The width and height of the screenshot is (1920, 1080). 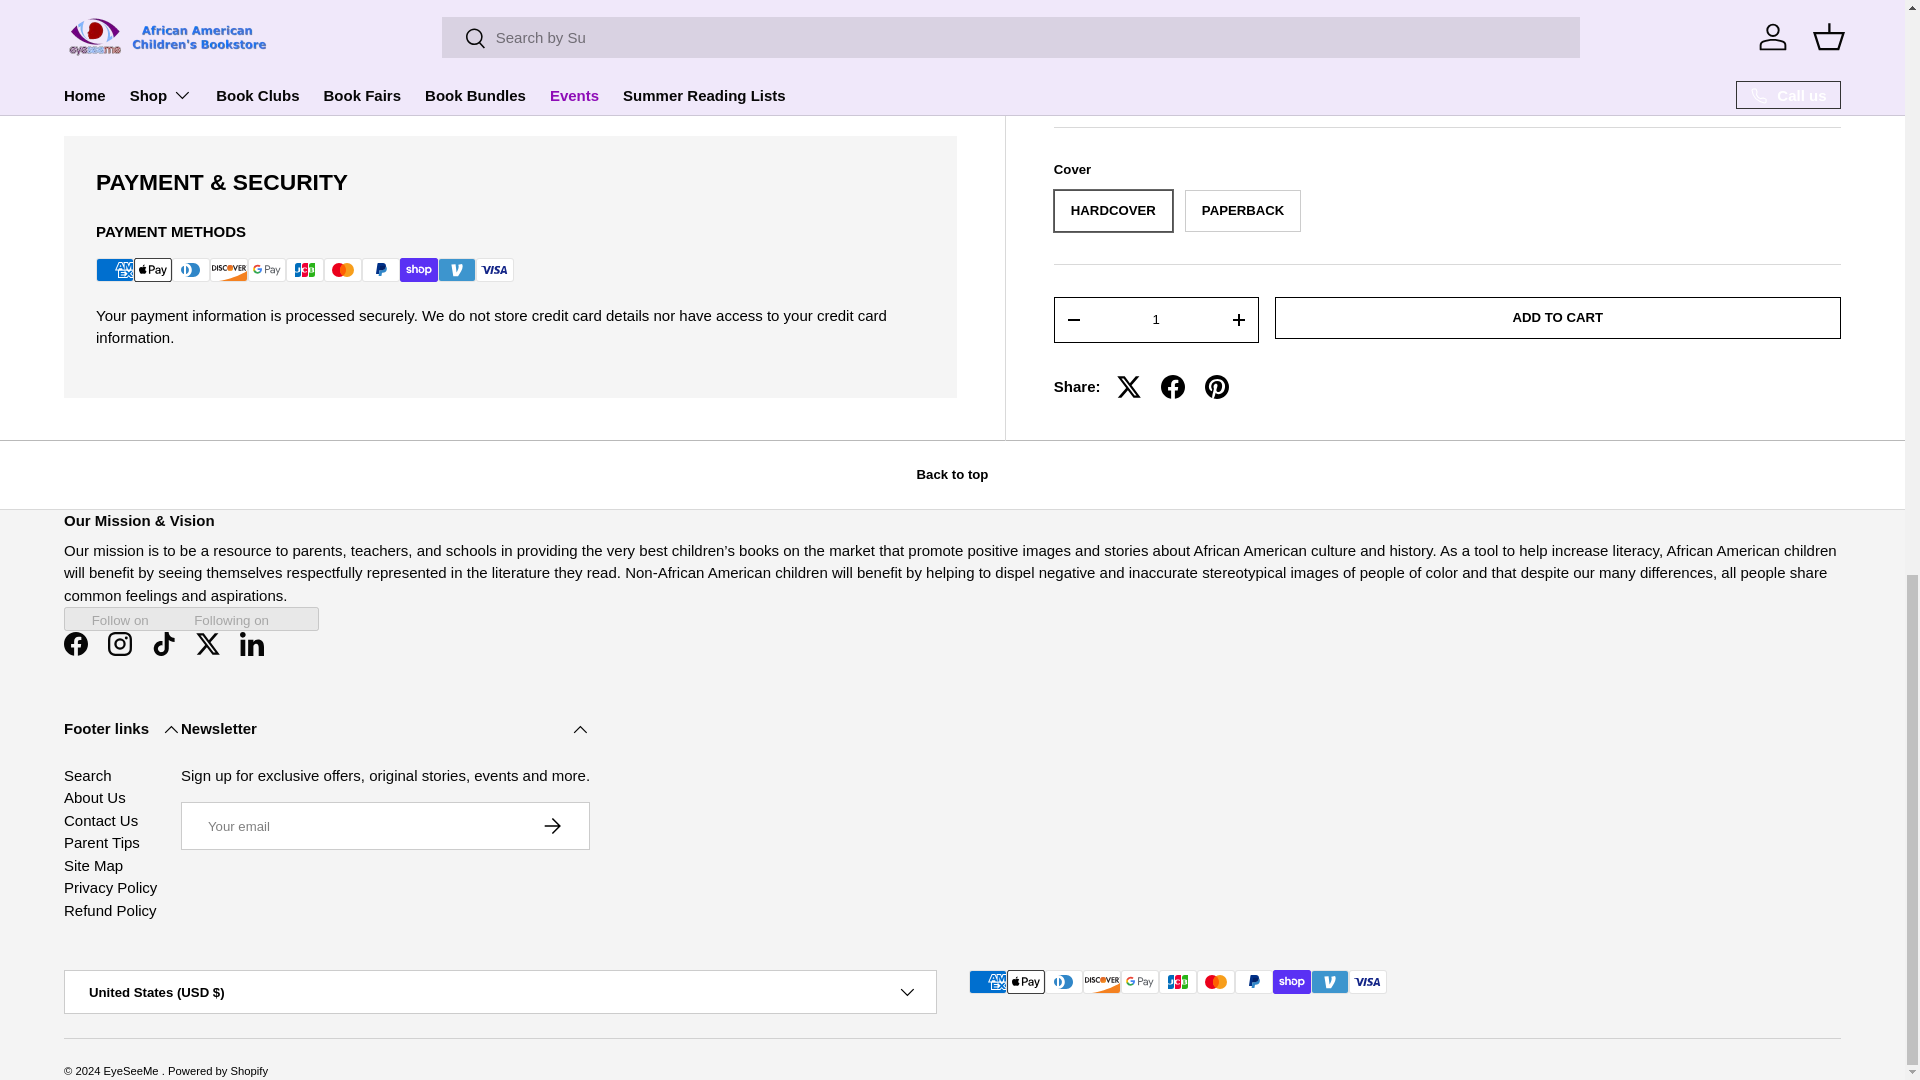 What do you see at coordinates (208, 644) in the screenshot?
I see `EyeSeeMe  on Twitter` at bounding box center [208, 644].